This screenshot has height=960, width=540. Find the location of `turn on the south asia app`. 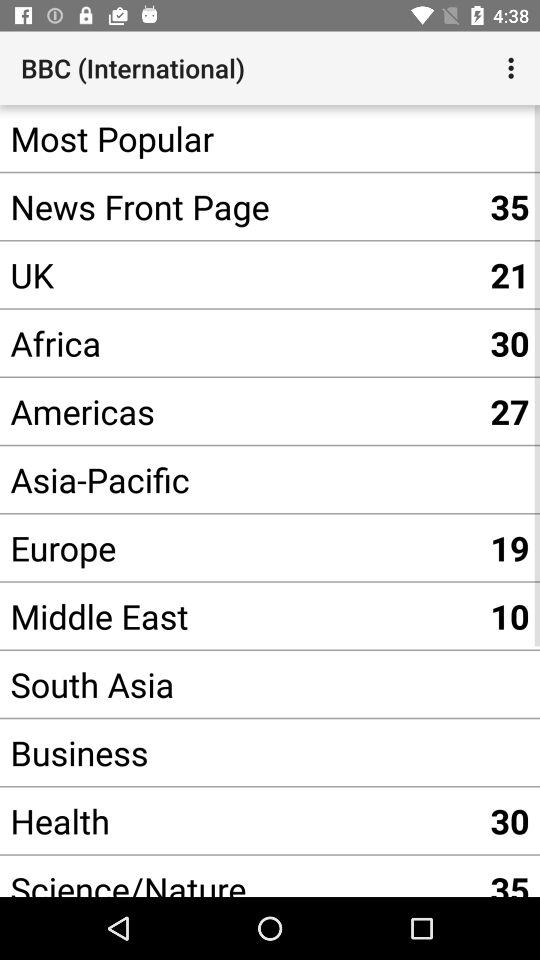

turn on the south asia app is located at coordinates (240, 684).